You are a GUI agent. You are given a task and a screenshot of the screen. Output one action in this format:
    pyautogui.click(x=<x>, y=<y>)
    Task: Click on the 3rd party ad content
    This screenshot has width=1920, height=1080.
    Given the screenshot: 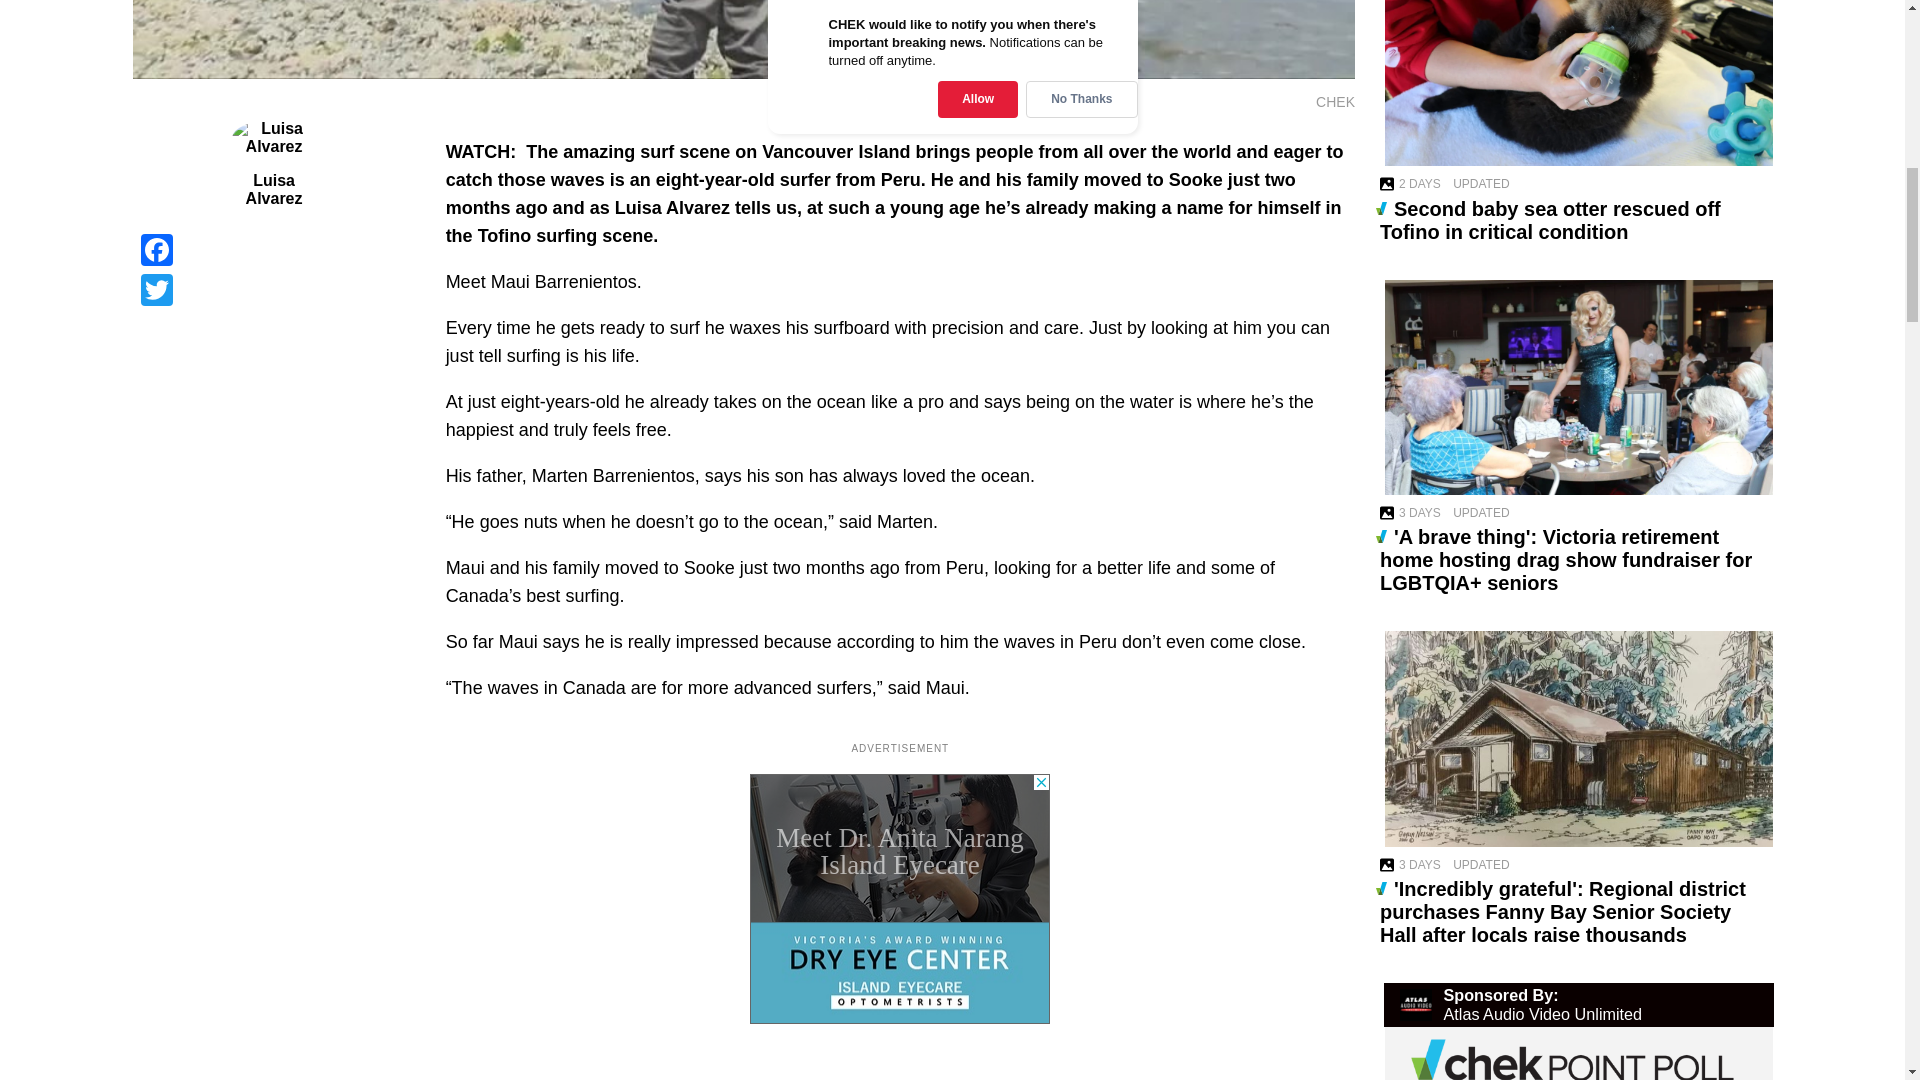 What is the action you would take?
    pyautogui.click(x=900, y=898)
    